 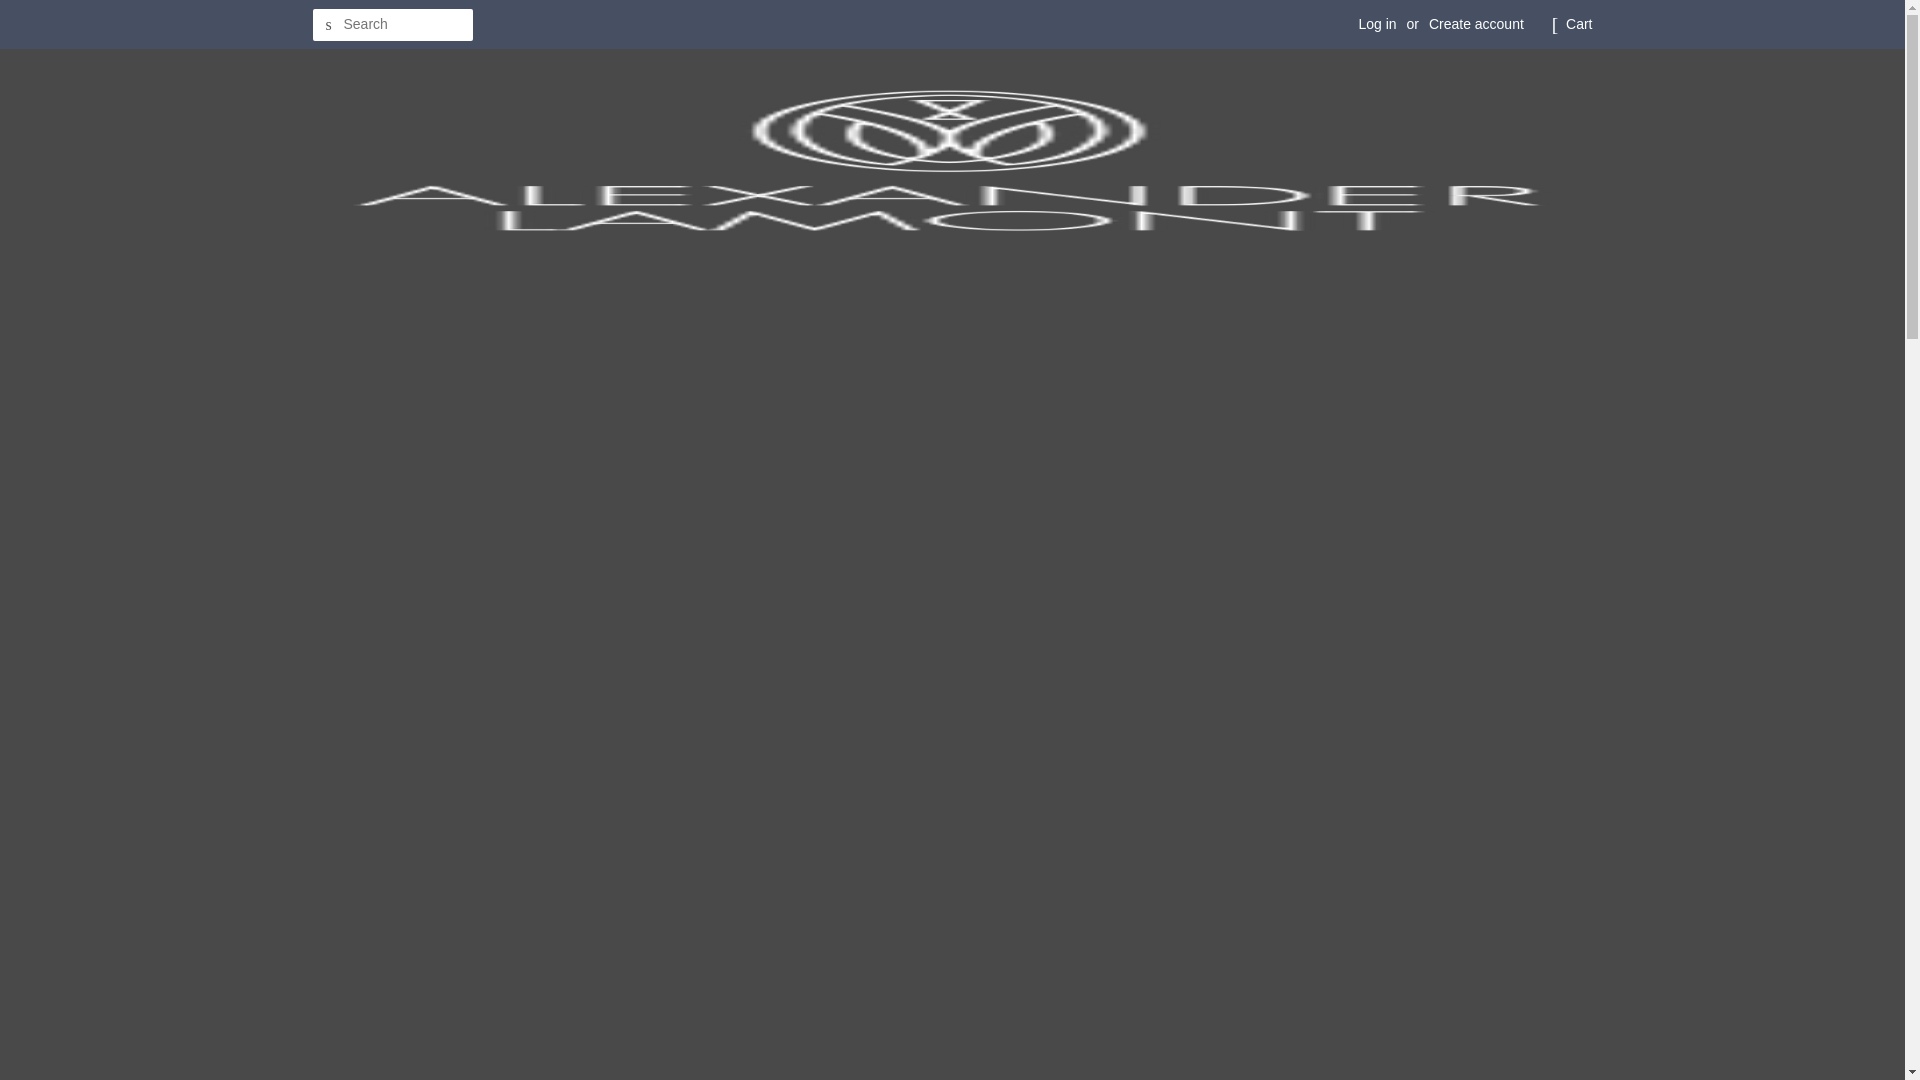 What do you see at coordinates (327, 25) in the screenshot?
I see `Search` at bounding box center [327, 25].